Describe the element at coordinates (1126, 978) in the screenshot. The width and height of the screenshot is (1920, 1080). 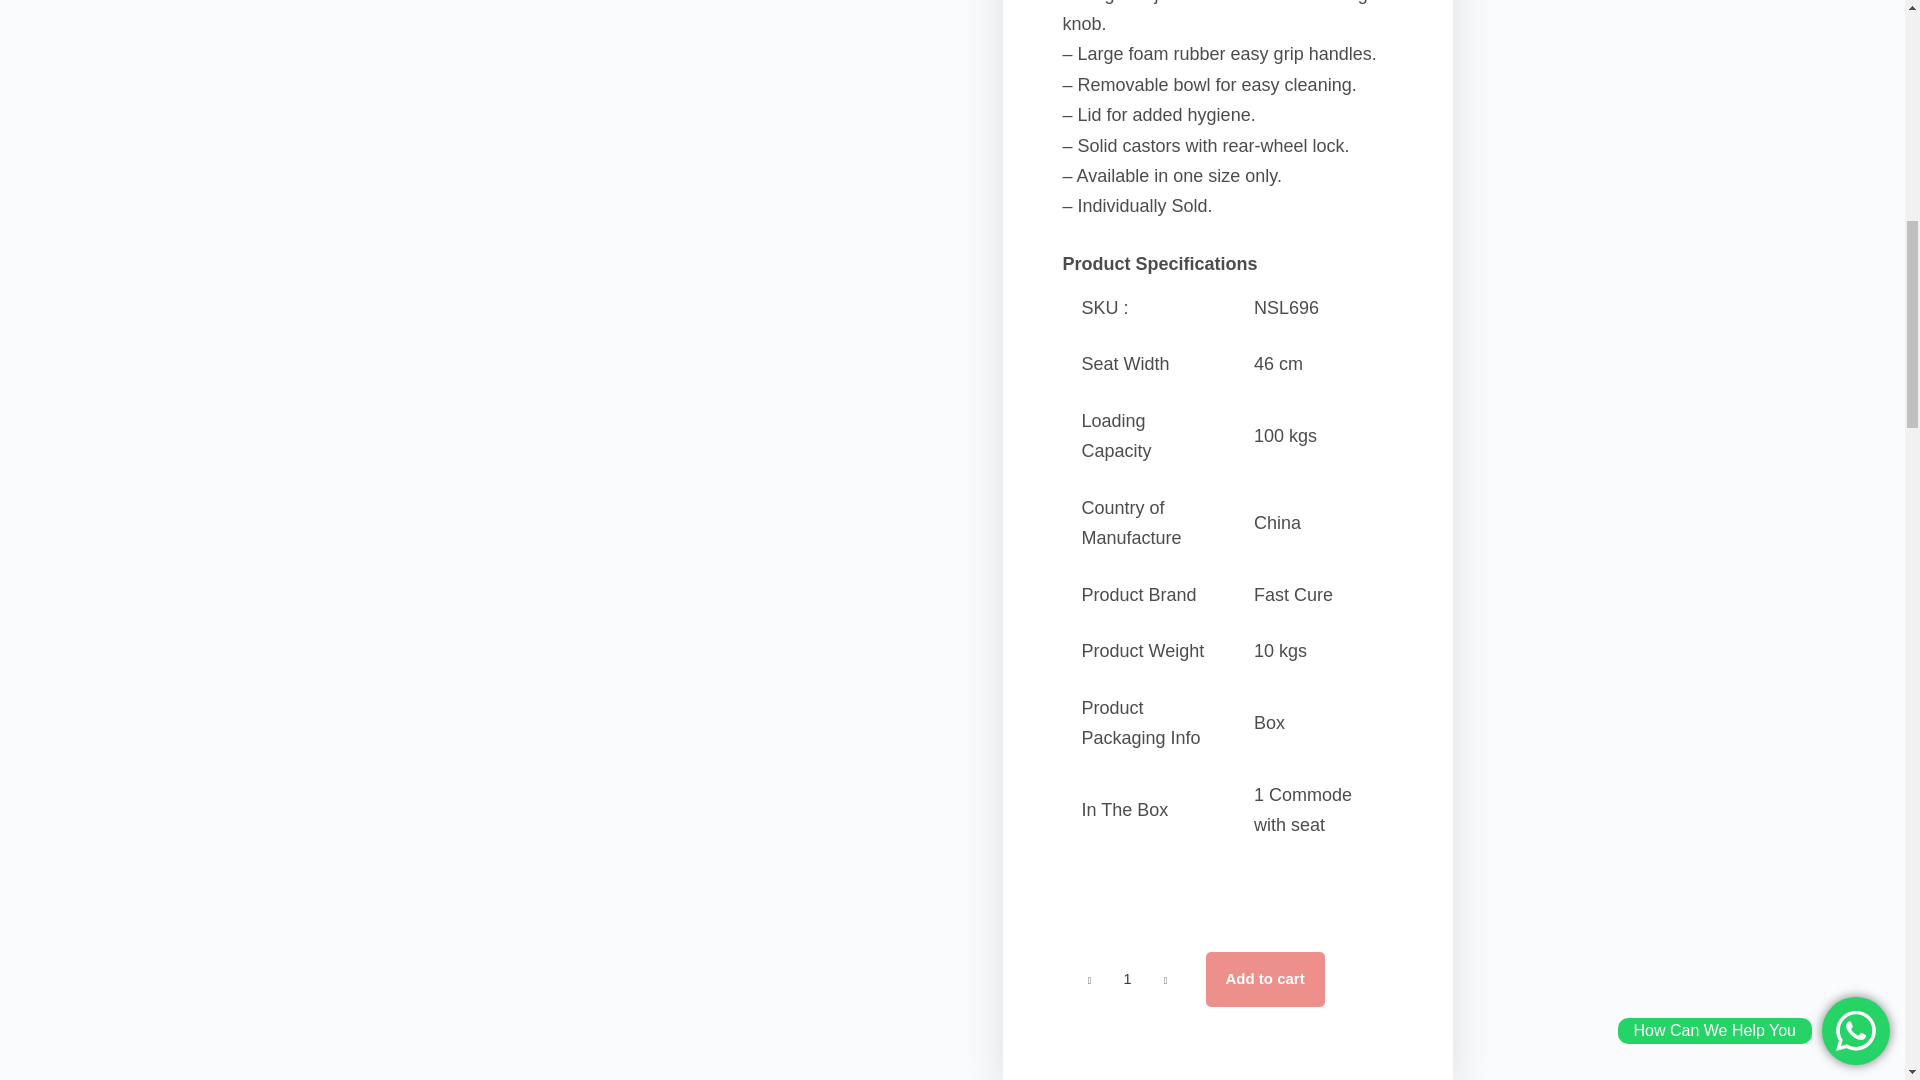
I see `1` at that location.